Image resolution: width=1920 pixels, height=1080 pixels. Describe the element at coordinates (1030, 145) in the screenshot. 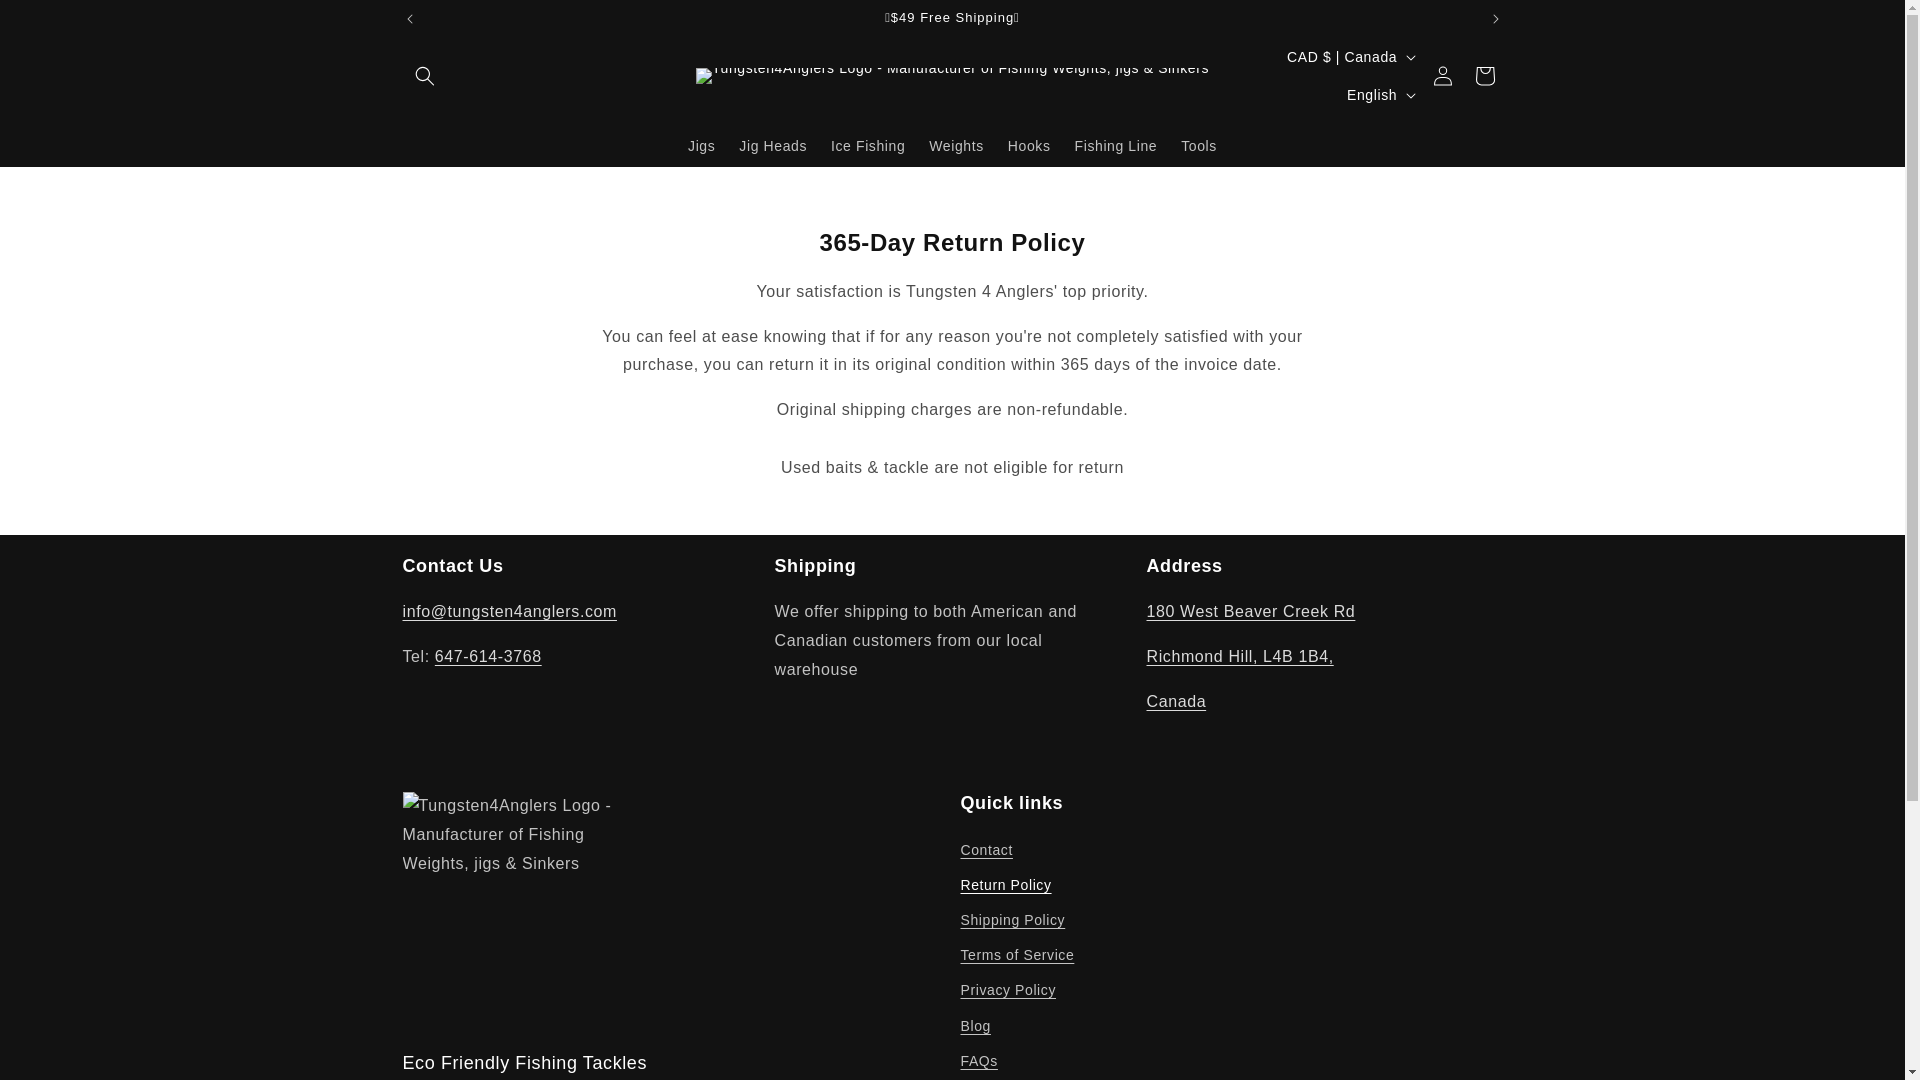

I see `Hooks` at that location.